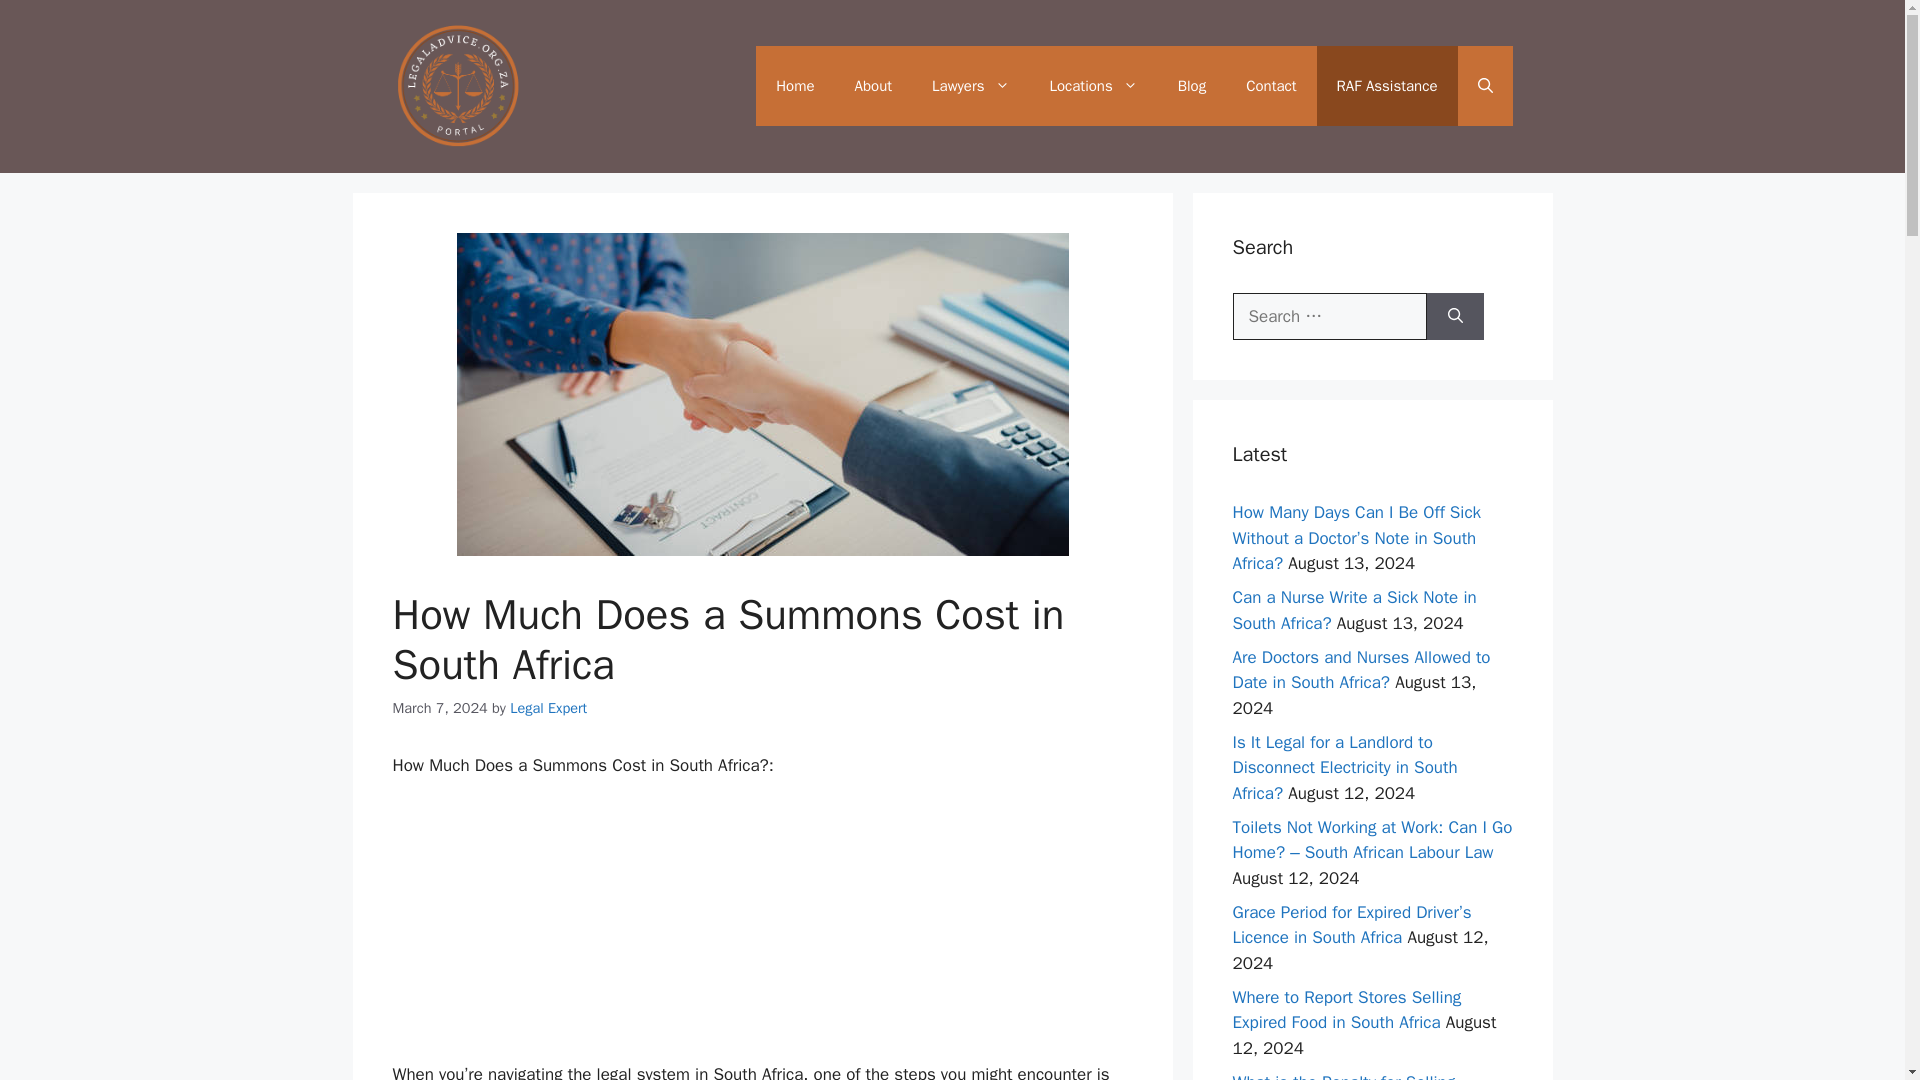 The width and height of the screenshot is (1920, 1080). Describe the element at coordinates (1270, 86) in the screenshot. I see `Contact` at that location.